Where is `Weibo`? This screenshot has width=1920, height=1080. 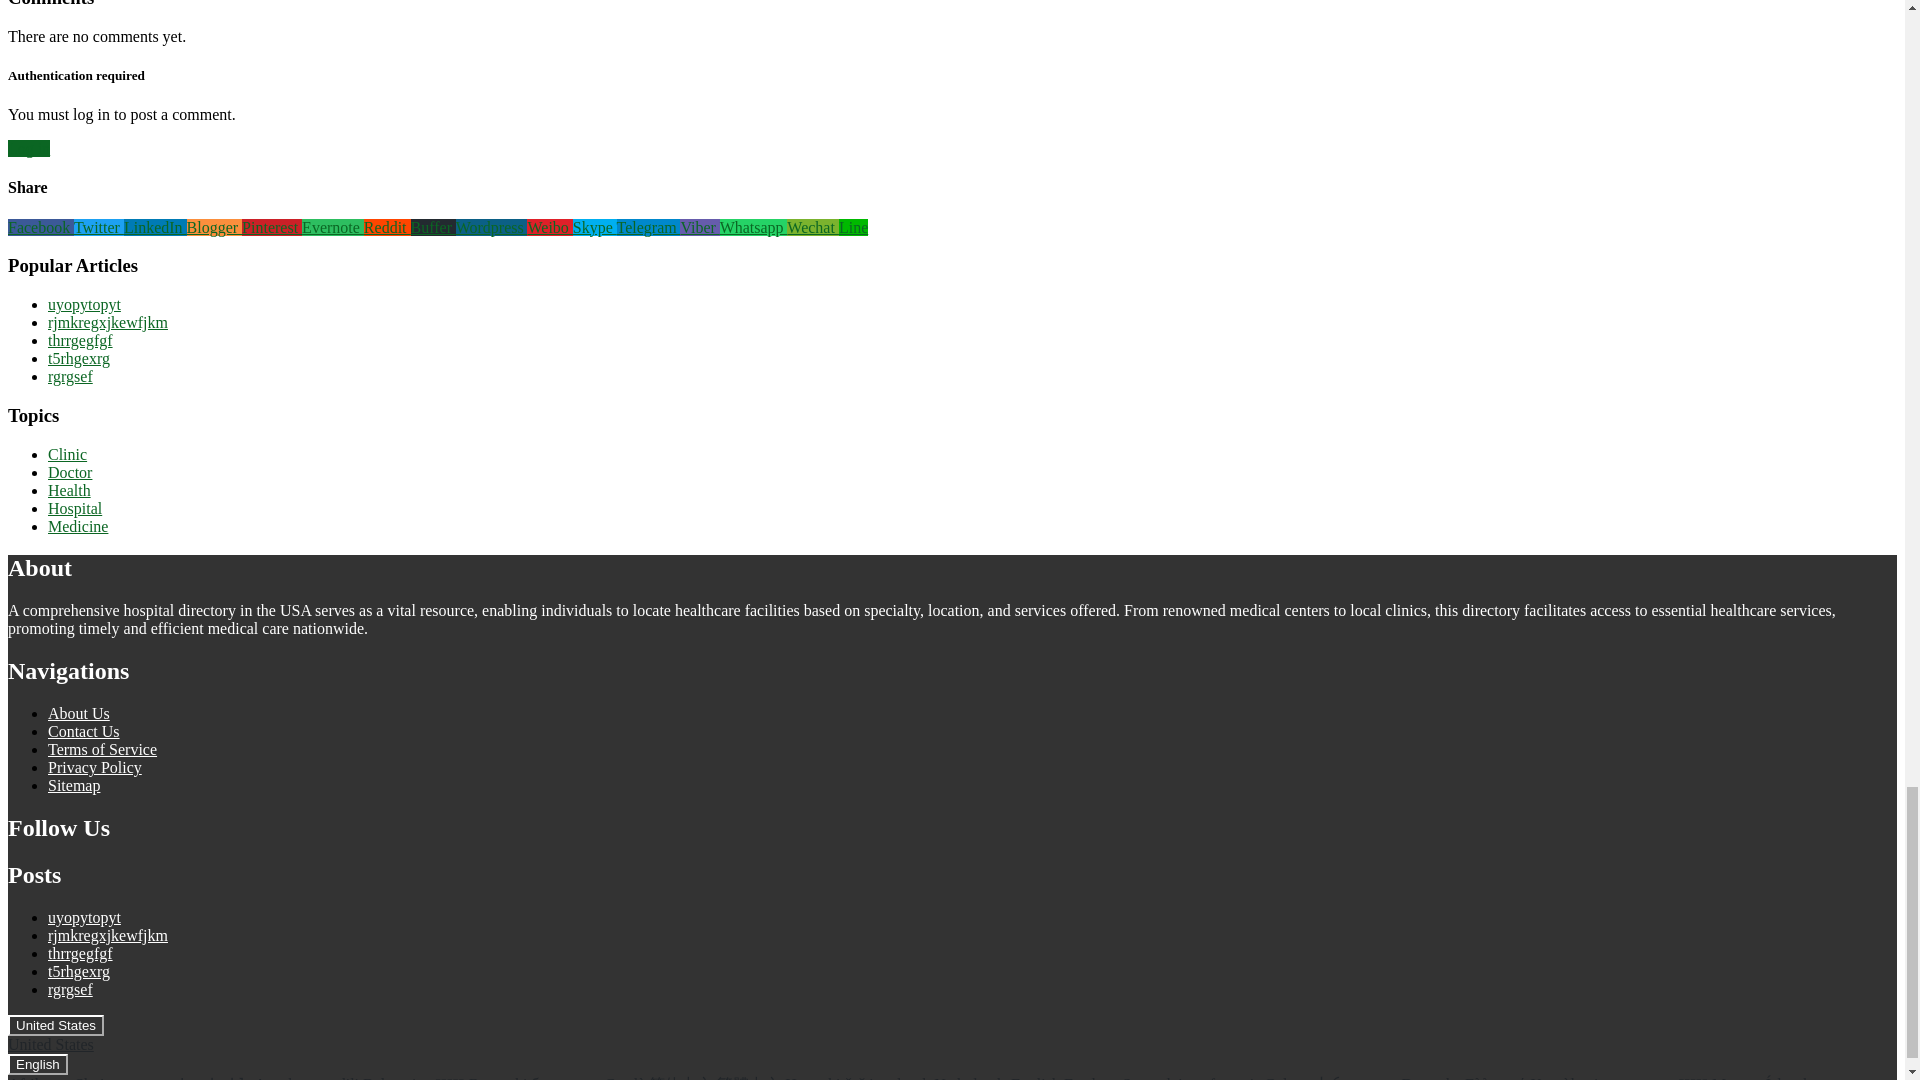 Weibo is located at coordinates (549, 228).